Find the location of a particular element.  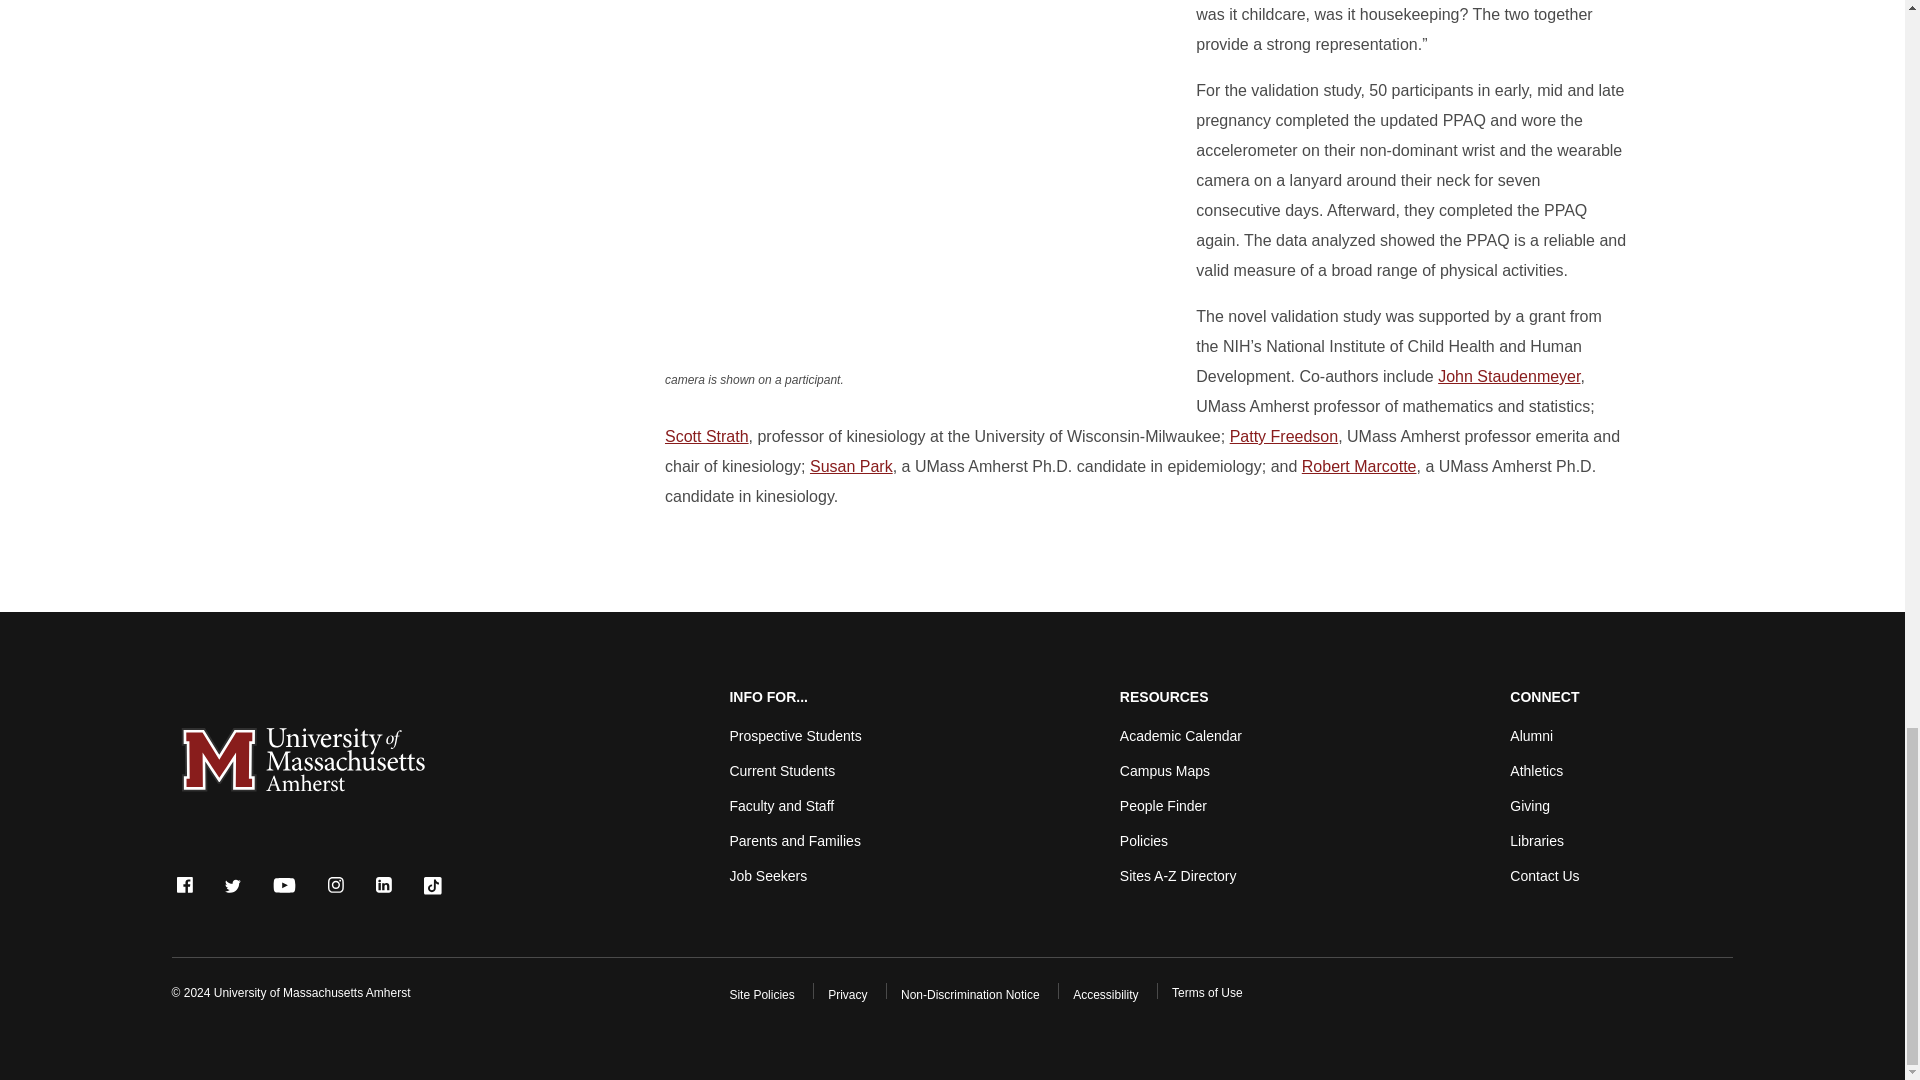

UMass Amherst privacy policy is located at coordinates (847, 995).